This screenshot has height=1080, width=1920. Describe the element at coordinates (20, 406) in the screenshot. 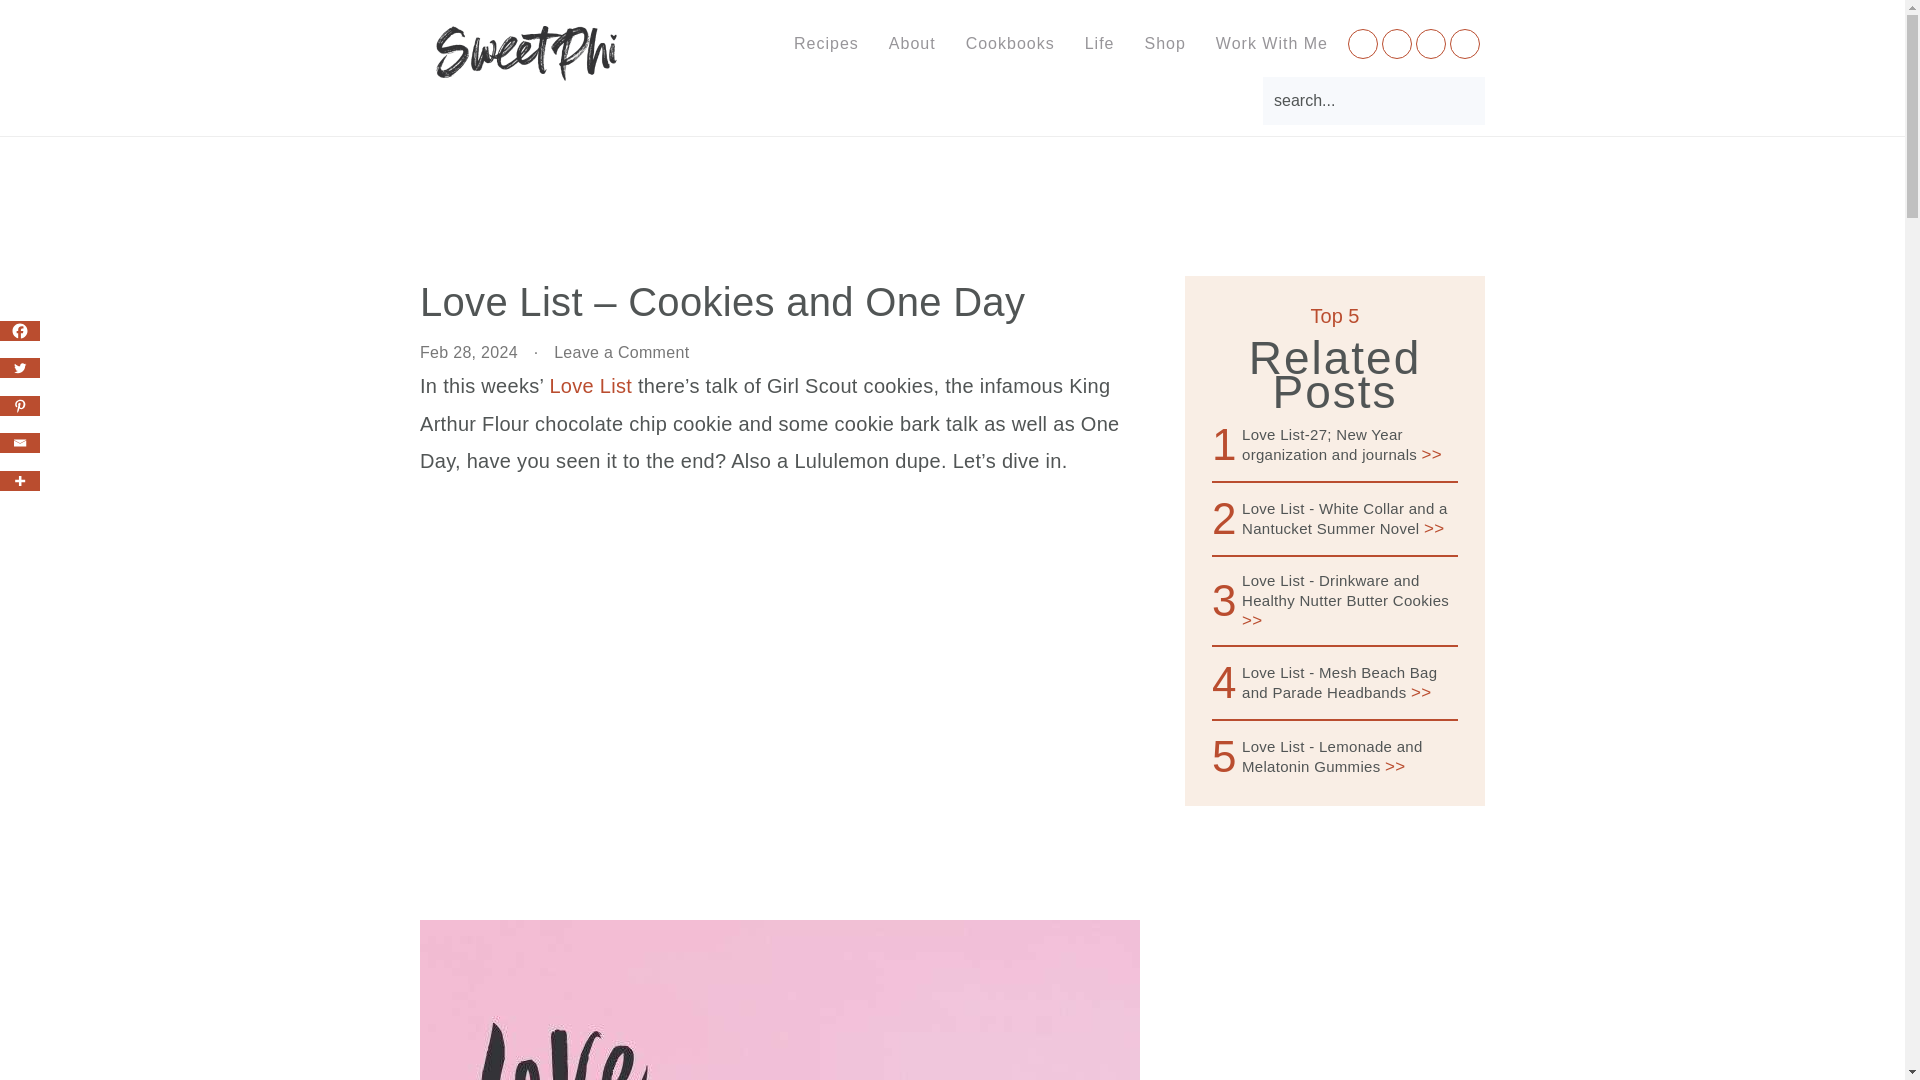

I see `Pinterest` at that location.